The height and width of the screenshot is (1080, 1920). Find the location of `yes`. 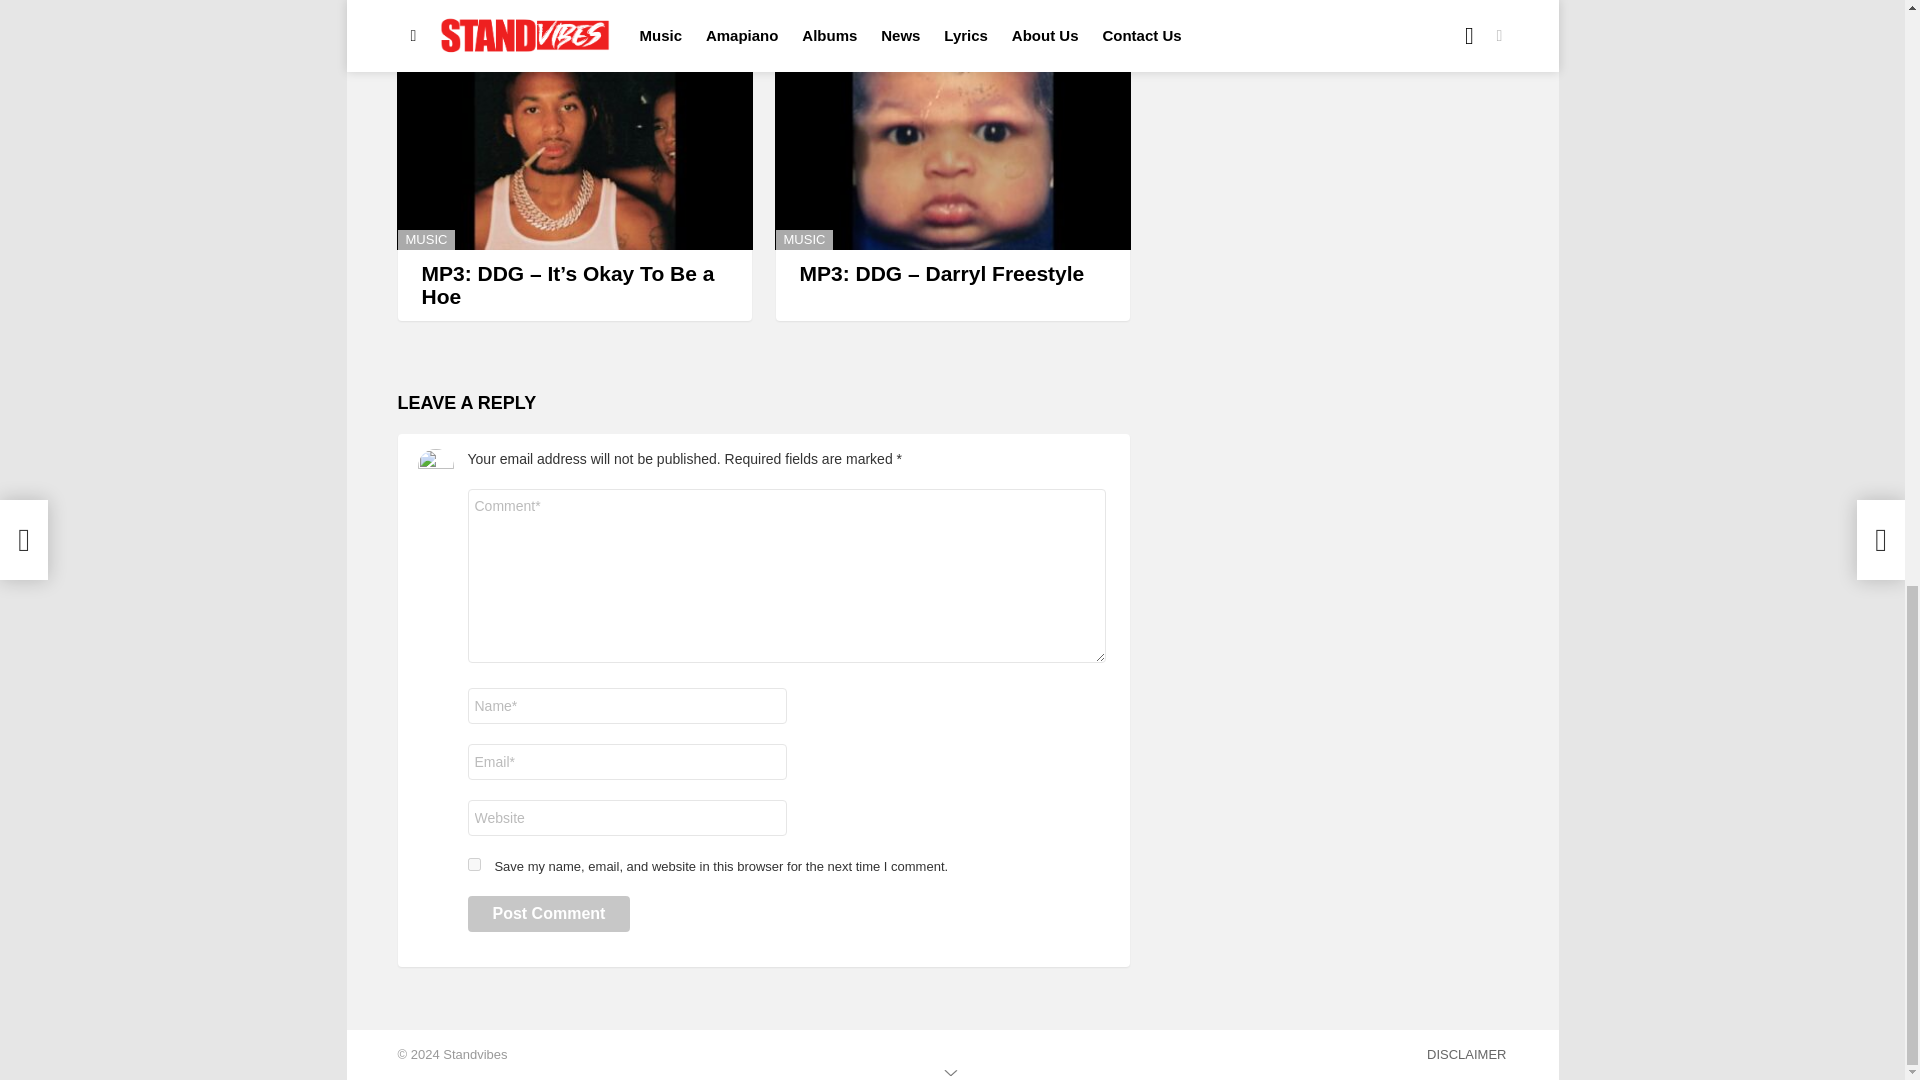

yes is located at coordinates (474, 864).